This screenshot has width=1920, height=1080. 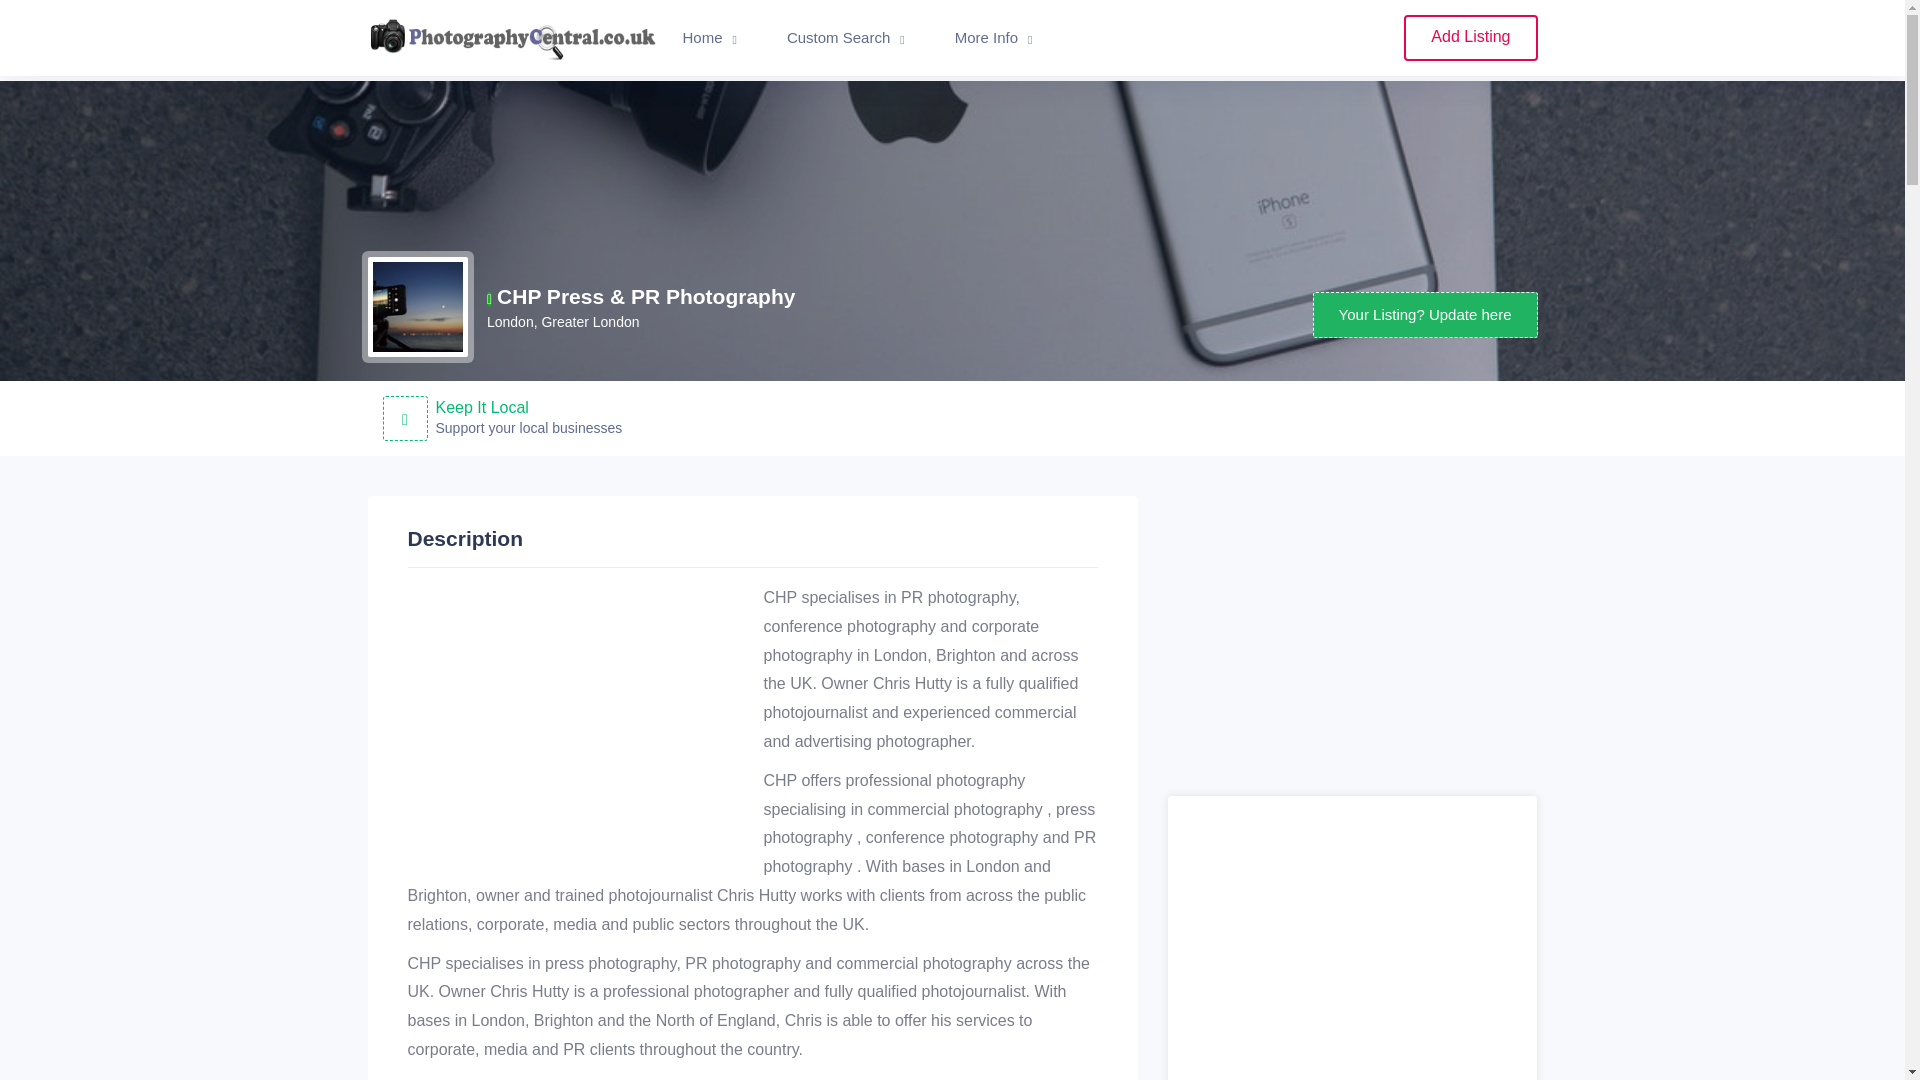 I want to click on Home, so click(x=710, y=38).